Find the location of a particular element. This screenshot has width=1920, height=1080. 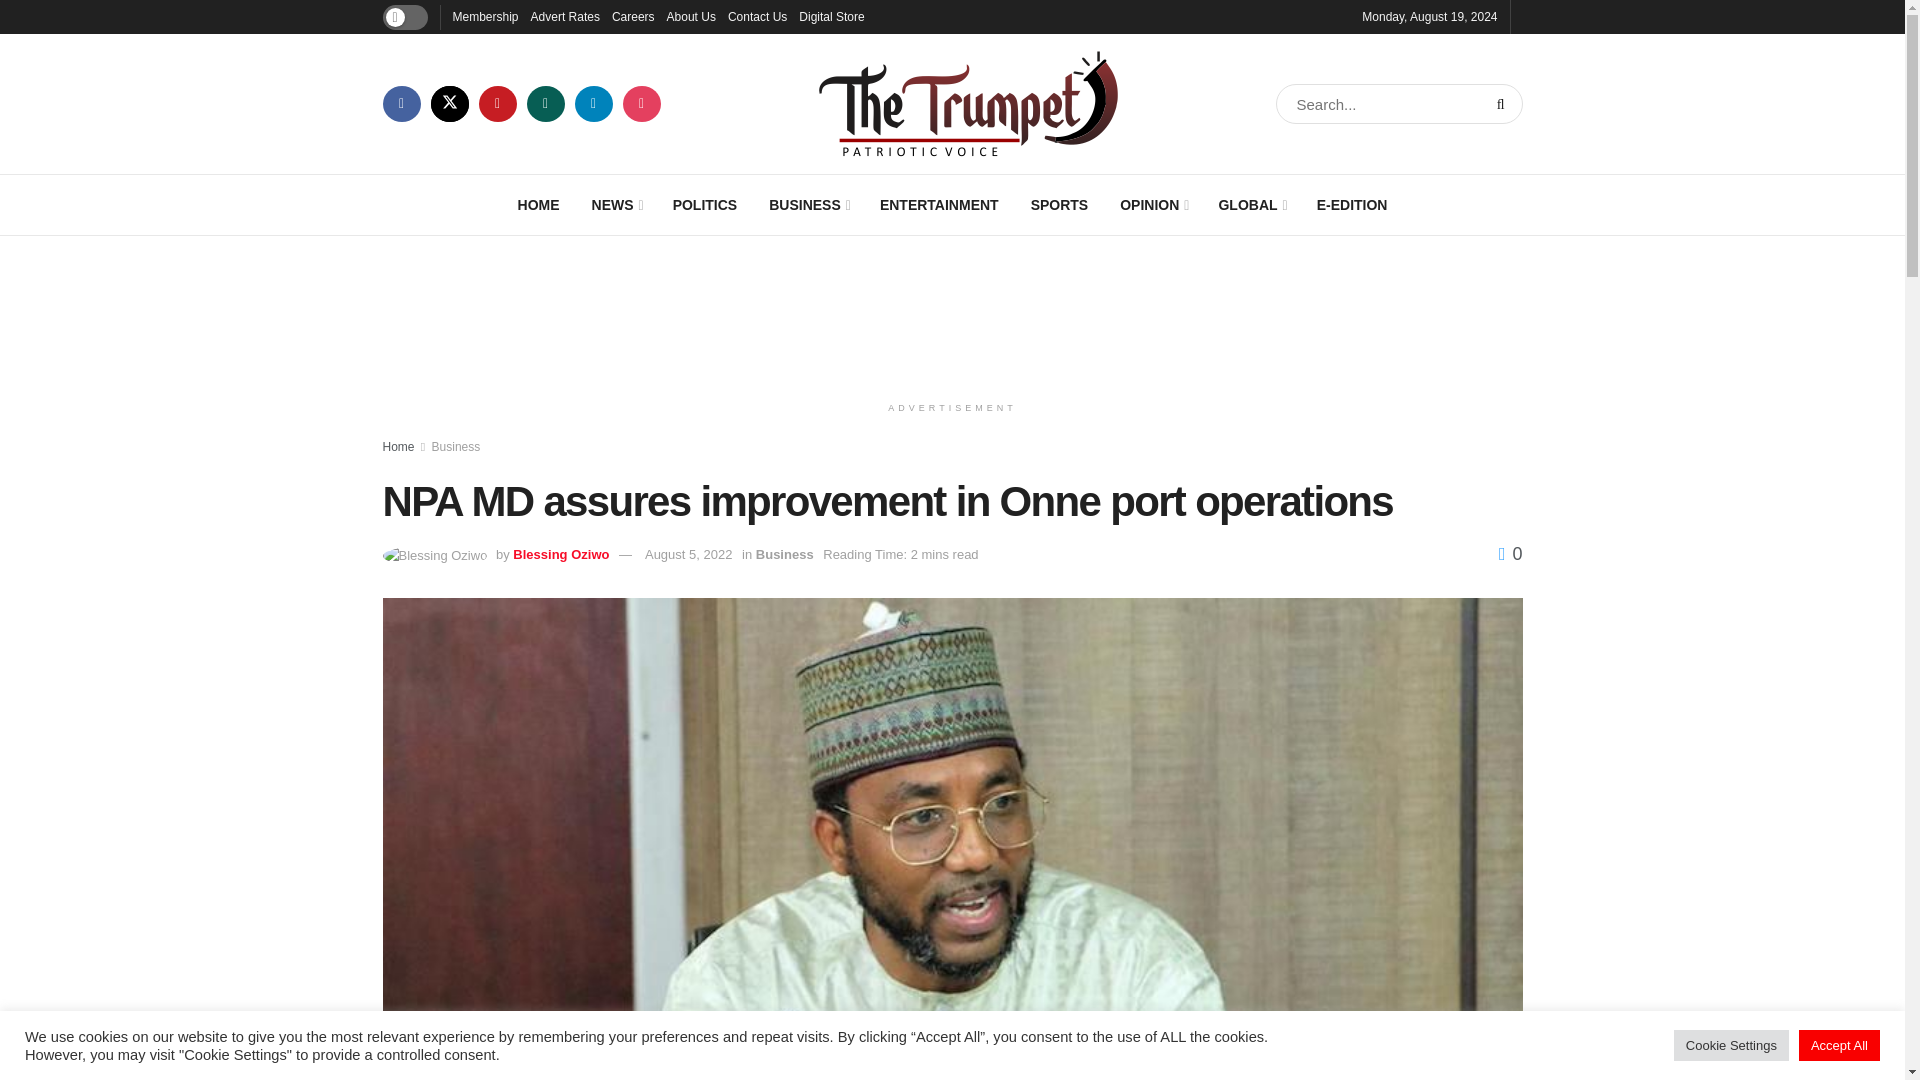

BUSINESS is located at coordinates (808, 204).